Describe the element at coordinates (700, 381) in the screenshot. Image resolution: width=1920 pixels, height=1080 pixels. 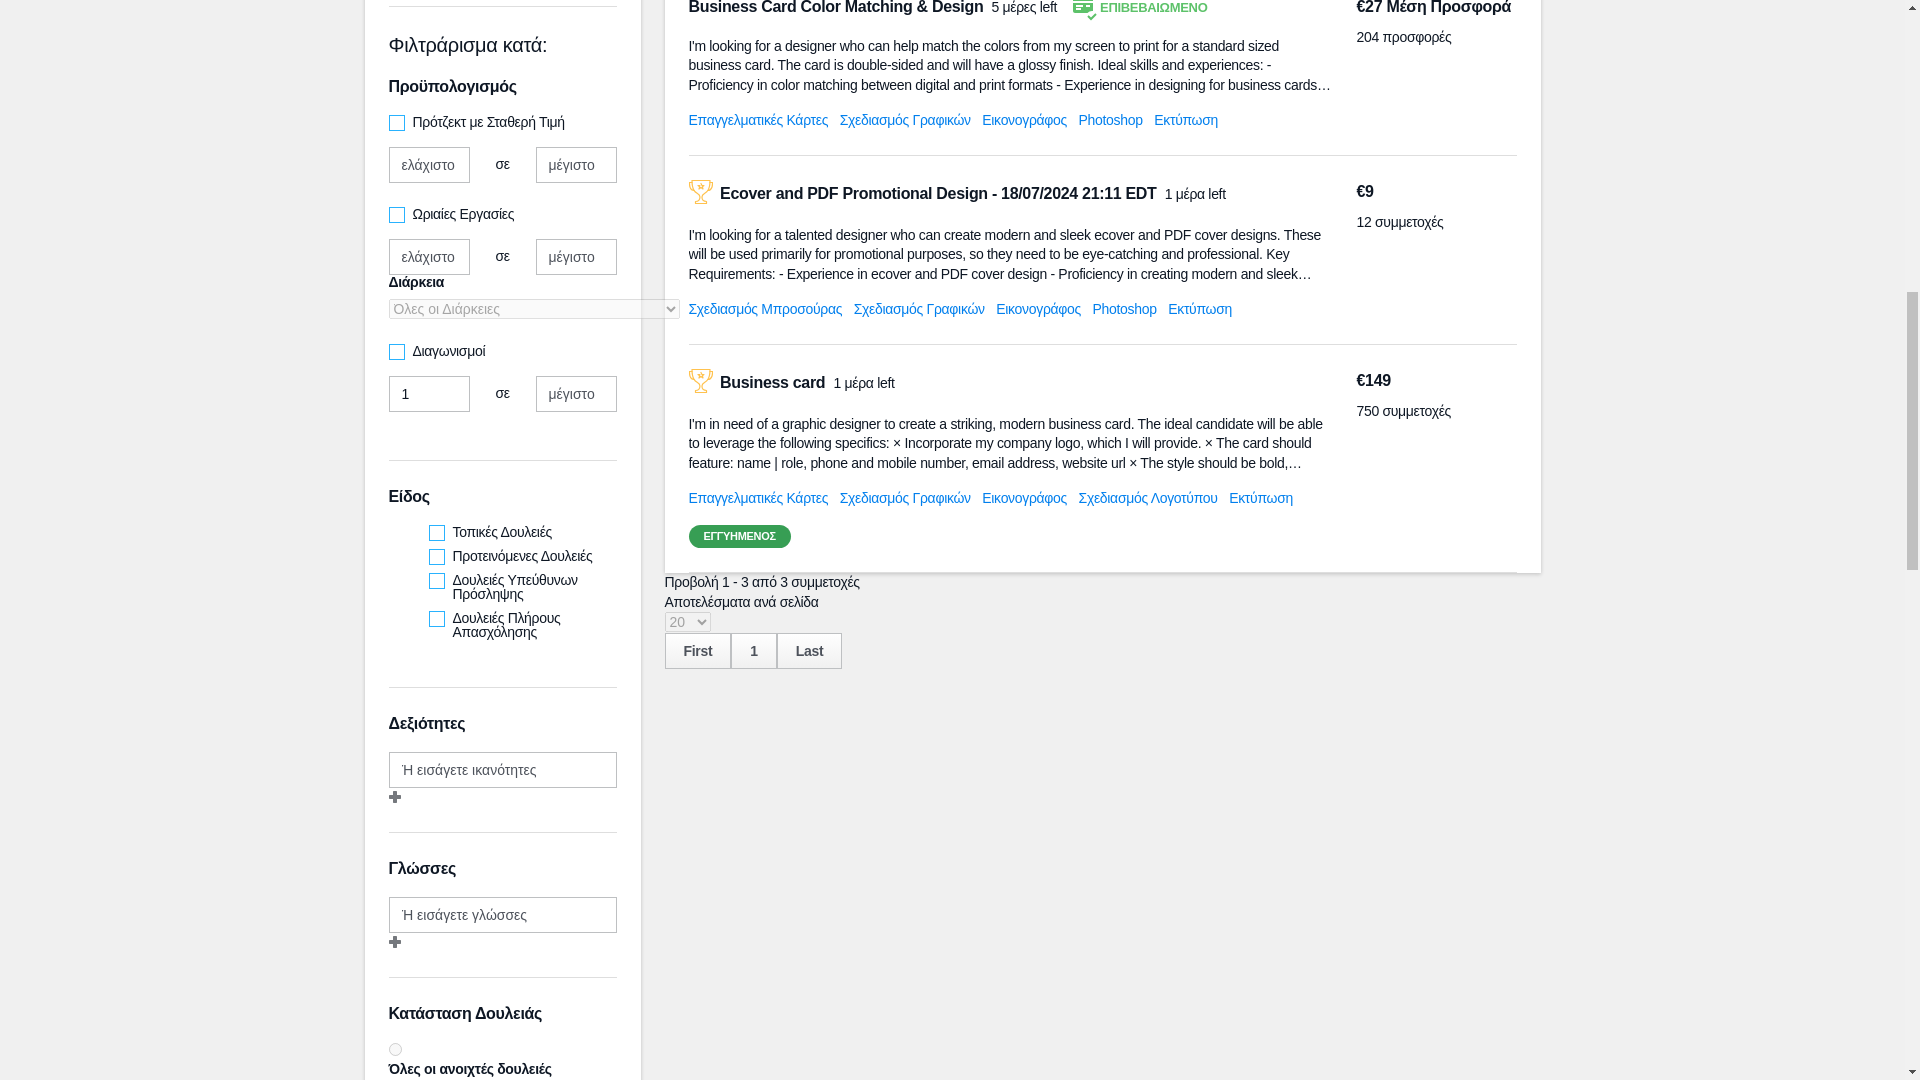
I see `Trophy icon` at that location.